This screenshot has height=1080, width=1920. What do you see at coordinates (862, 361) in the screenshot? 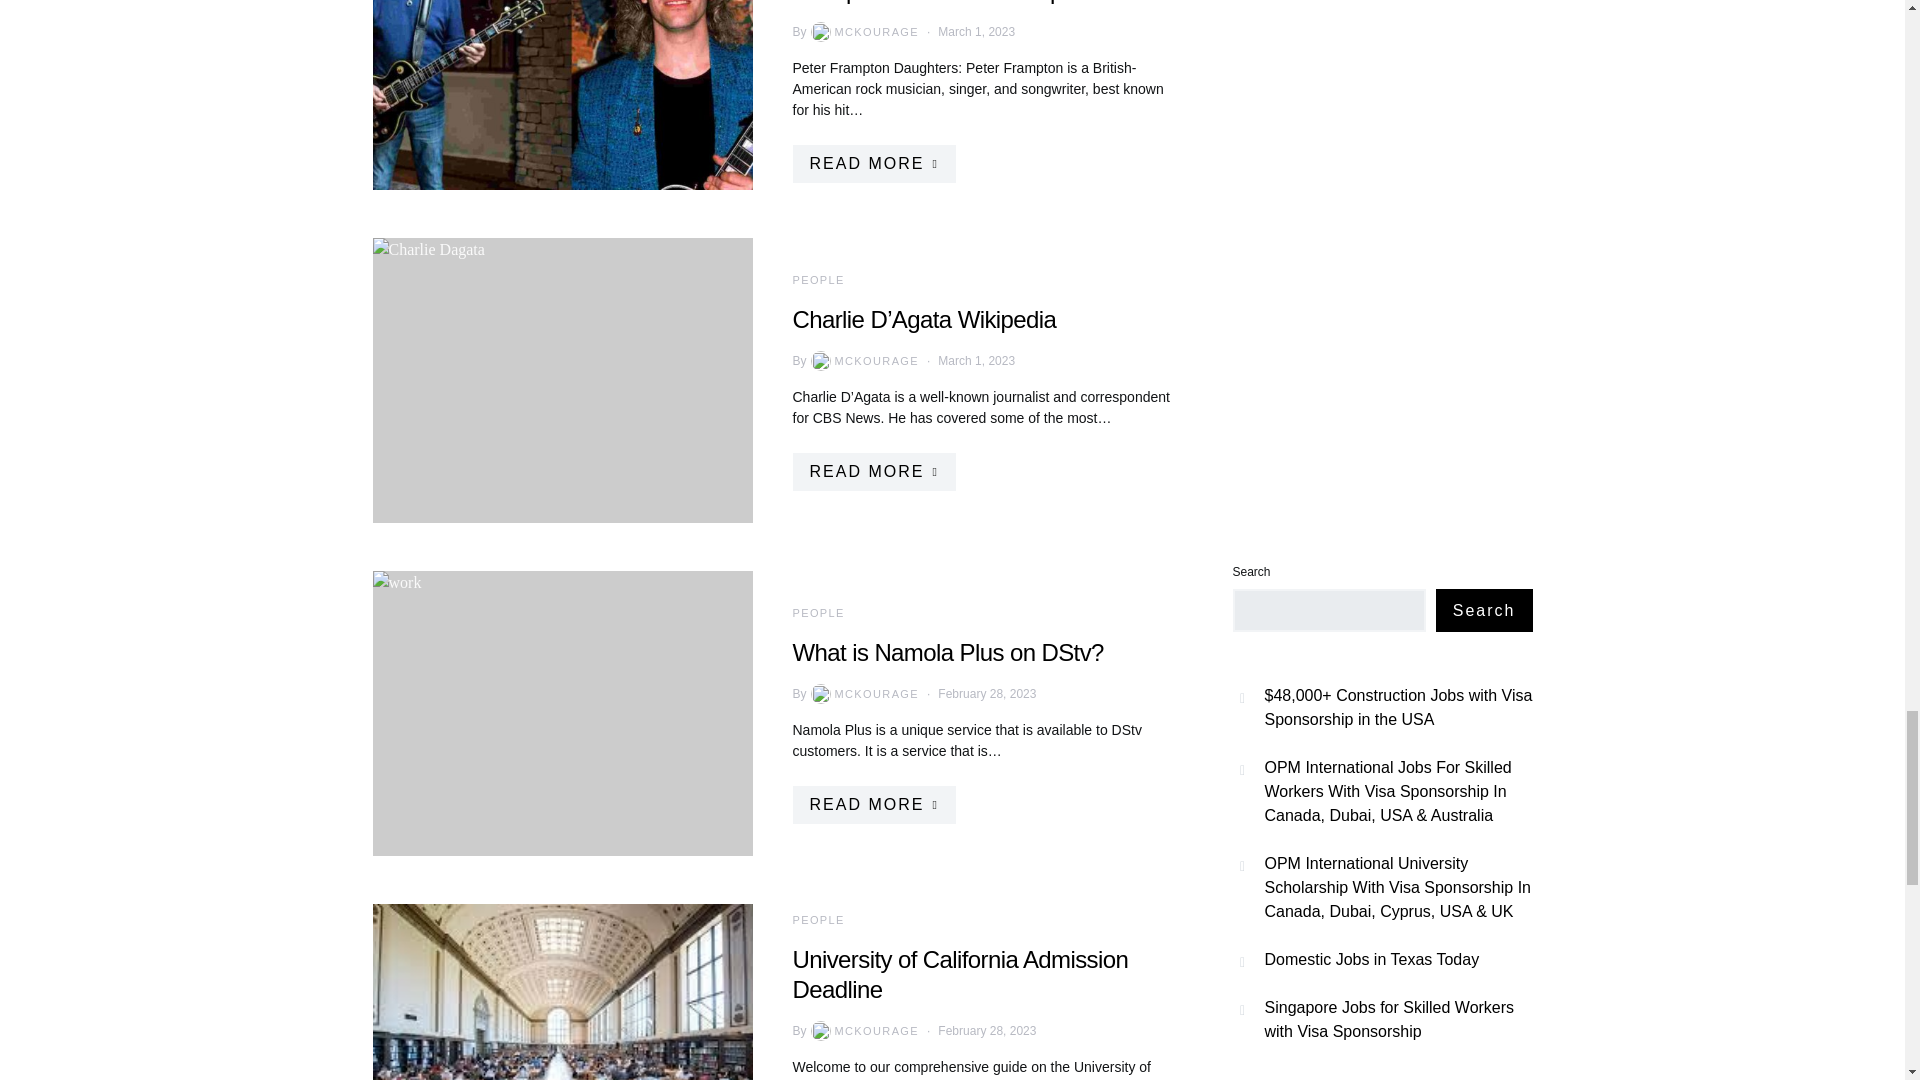
I see `MCKOURAGE` at bounding box center [862, 361].